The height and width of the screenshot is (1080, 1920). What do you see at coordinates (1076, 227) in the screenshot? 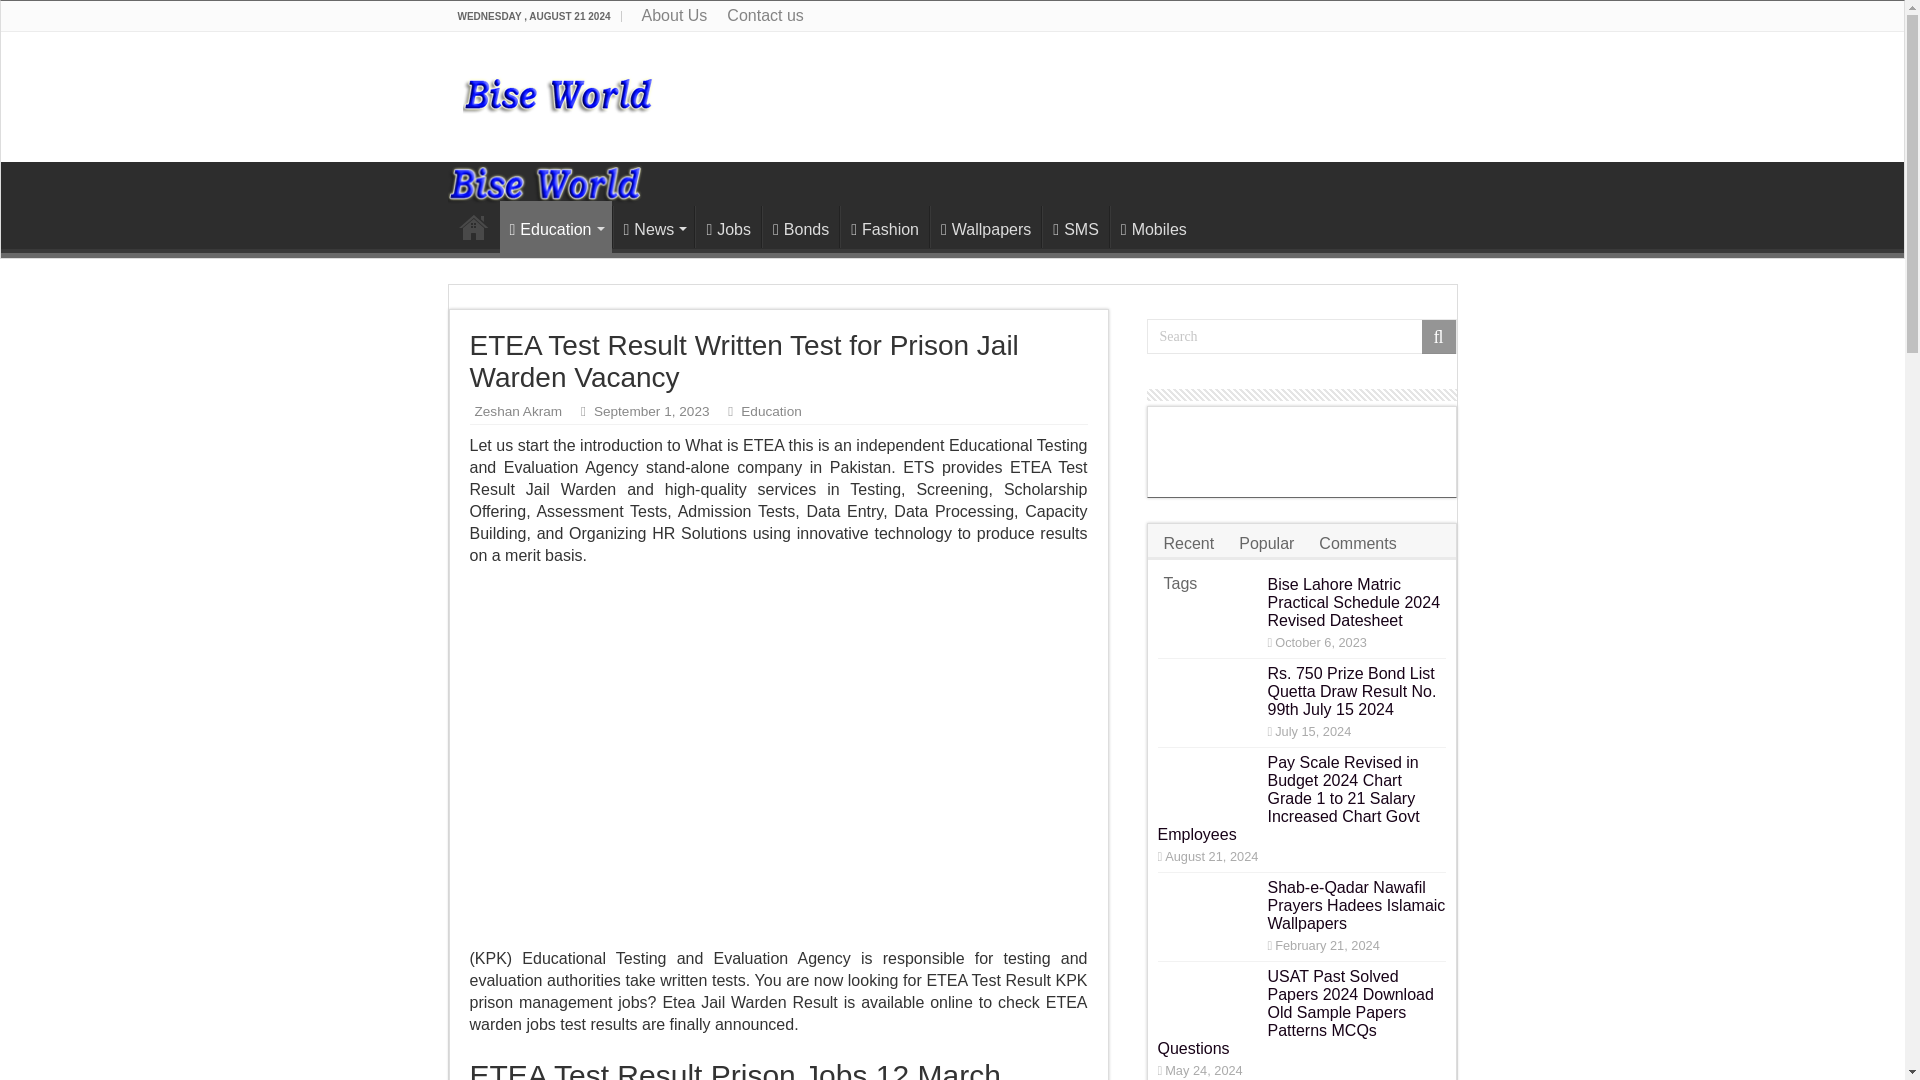
I see `SMS` at bounding box center [1076, 227].